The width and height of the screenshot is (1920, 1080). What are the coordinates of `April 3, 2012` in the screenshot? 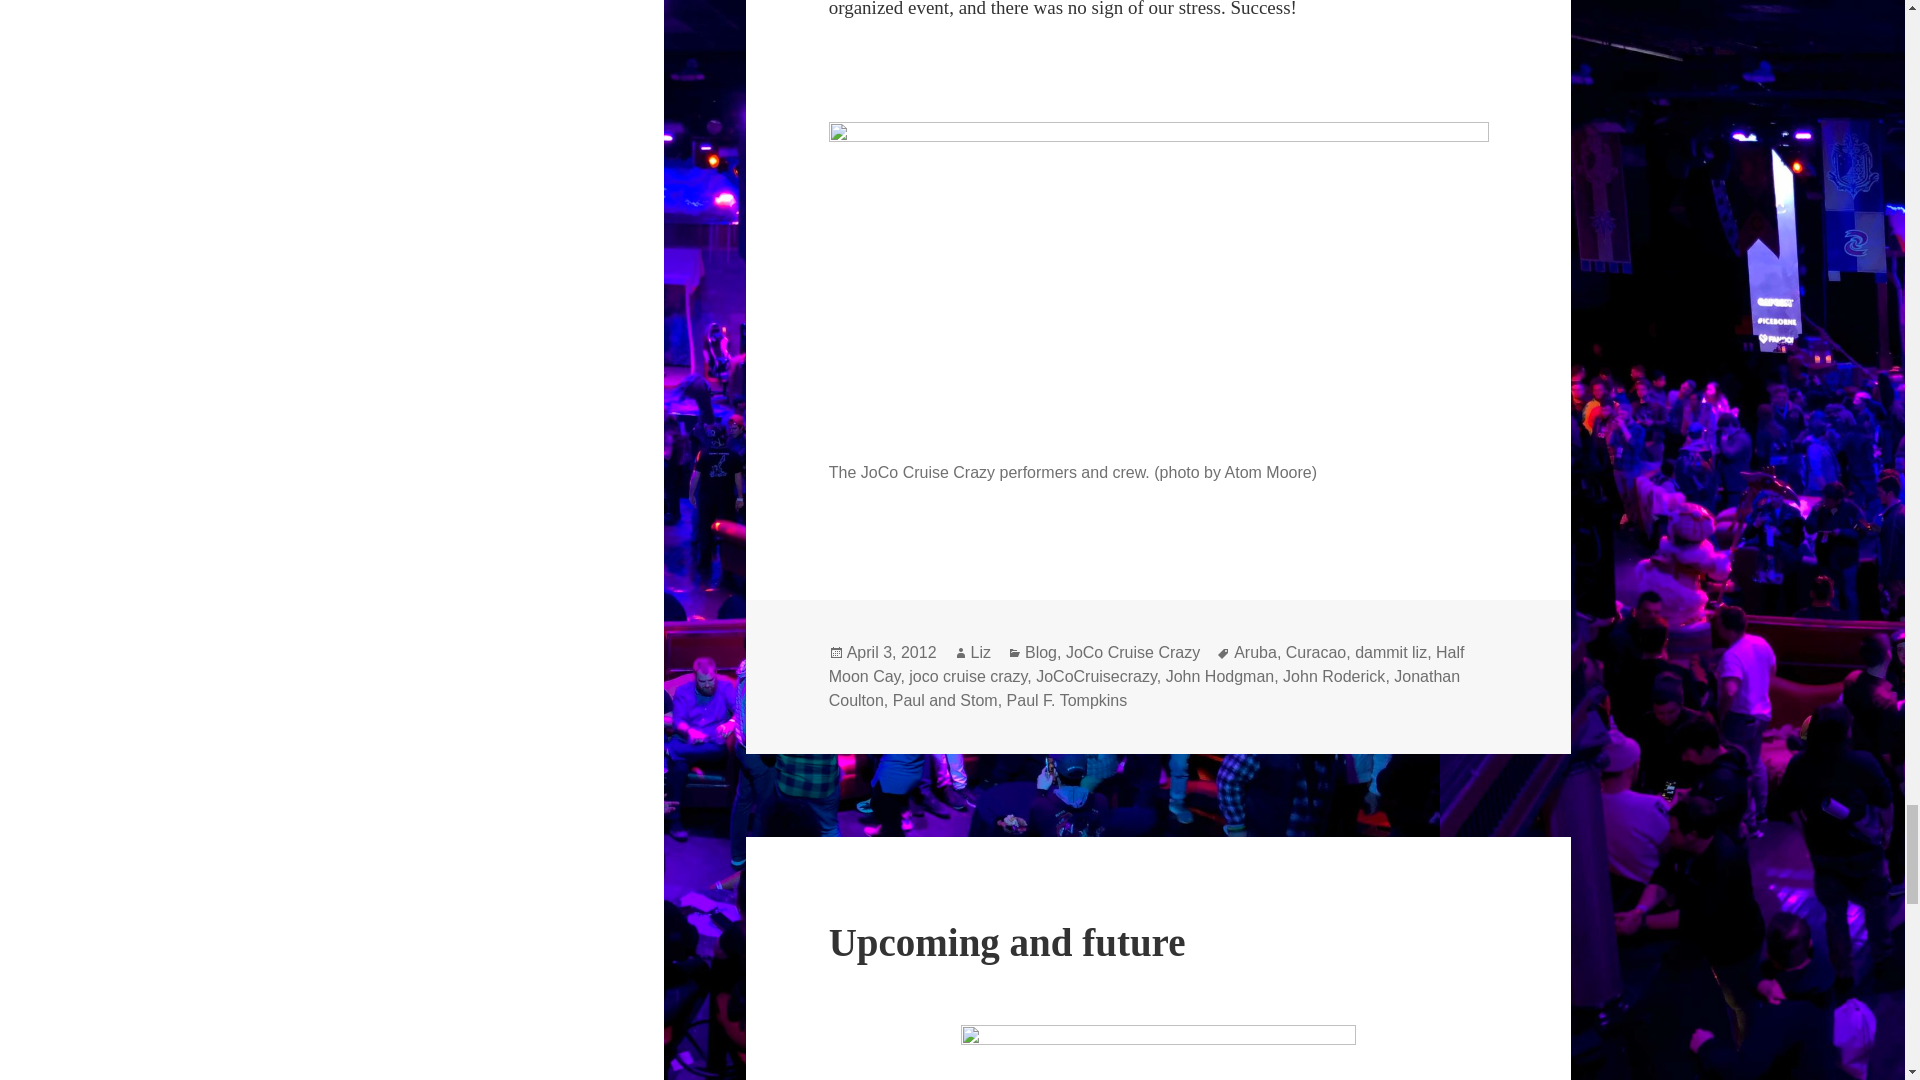 It's located at (891, 652).